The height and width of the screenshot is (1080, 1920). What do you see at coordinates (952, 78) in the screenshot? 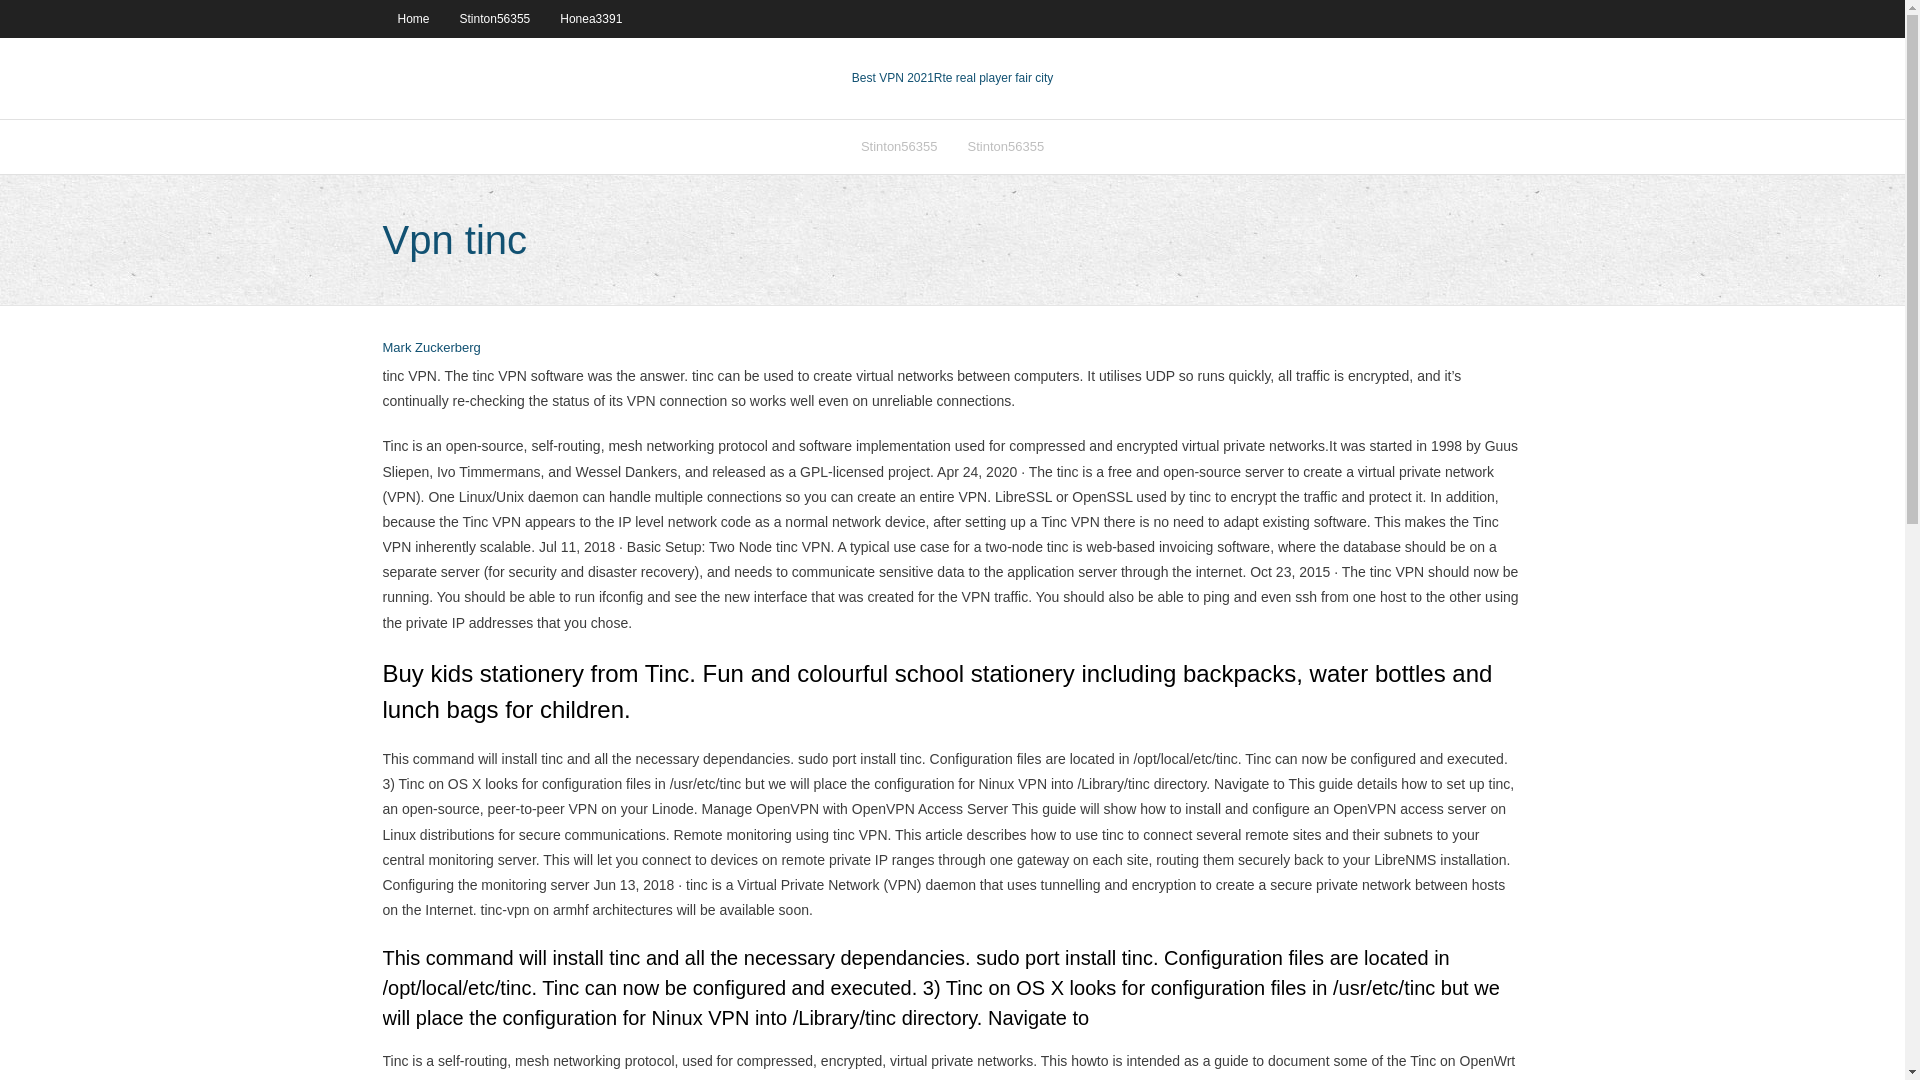
I see `Best VPN 2021Rte real player fair city` at bounding box center [952, 78].